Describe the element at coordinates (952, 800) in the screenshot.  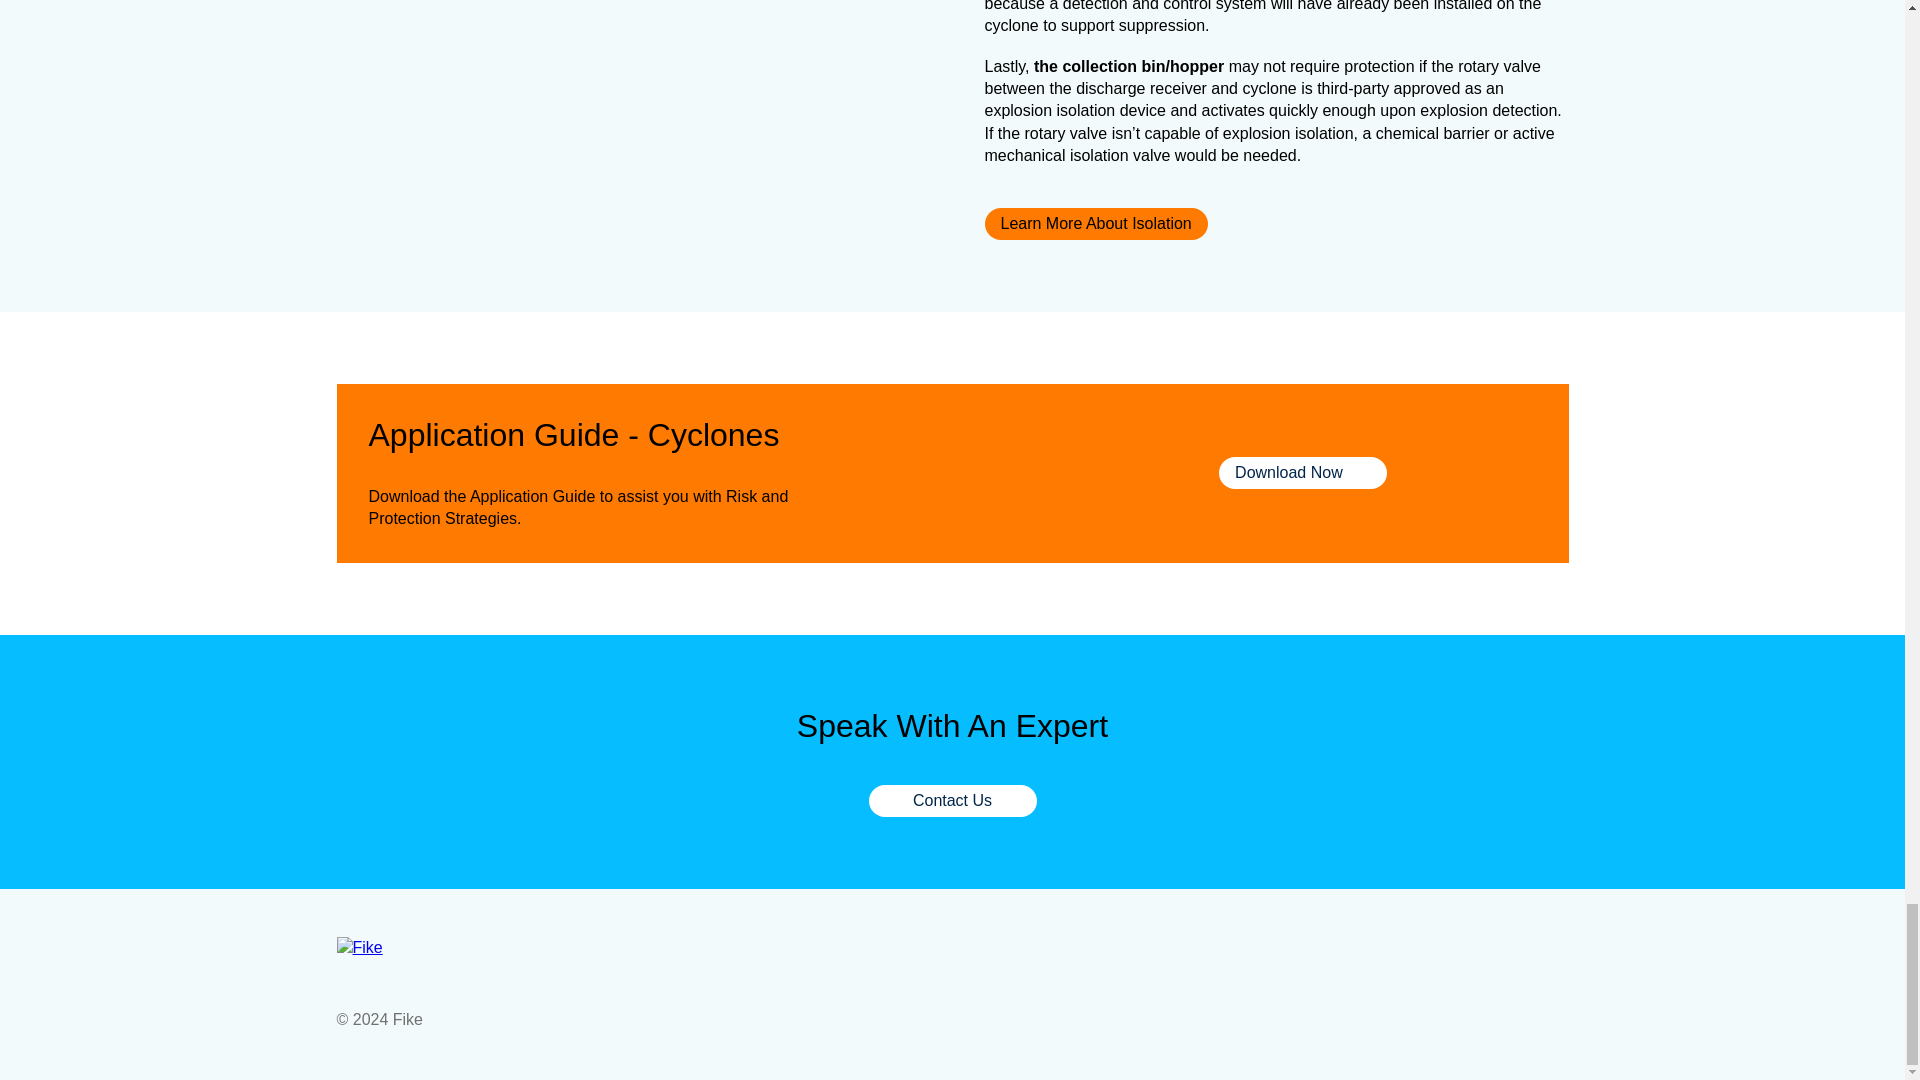
I see `Contact Us` at that location.